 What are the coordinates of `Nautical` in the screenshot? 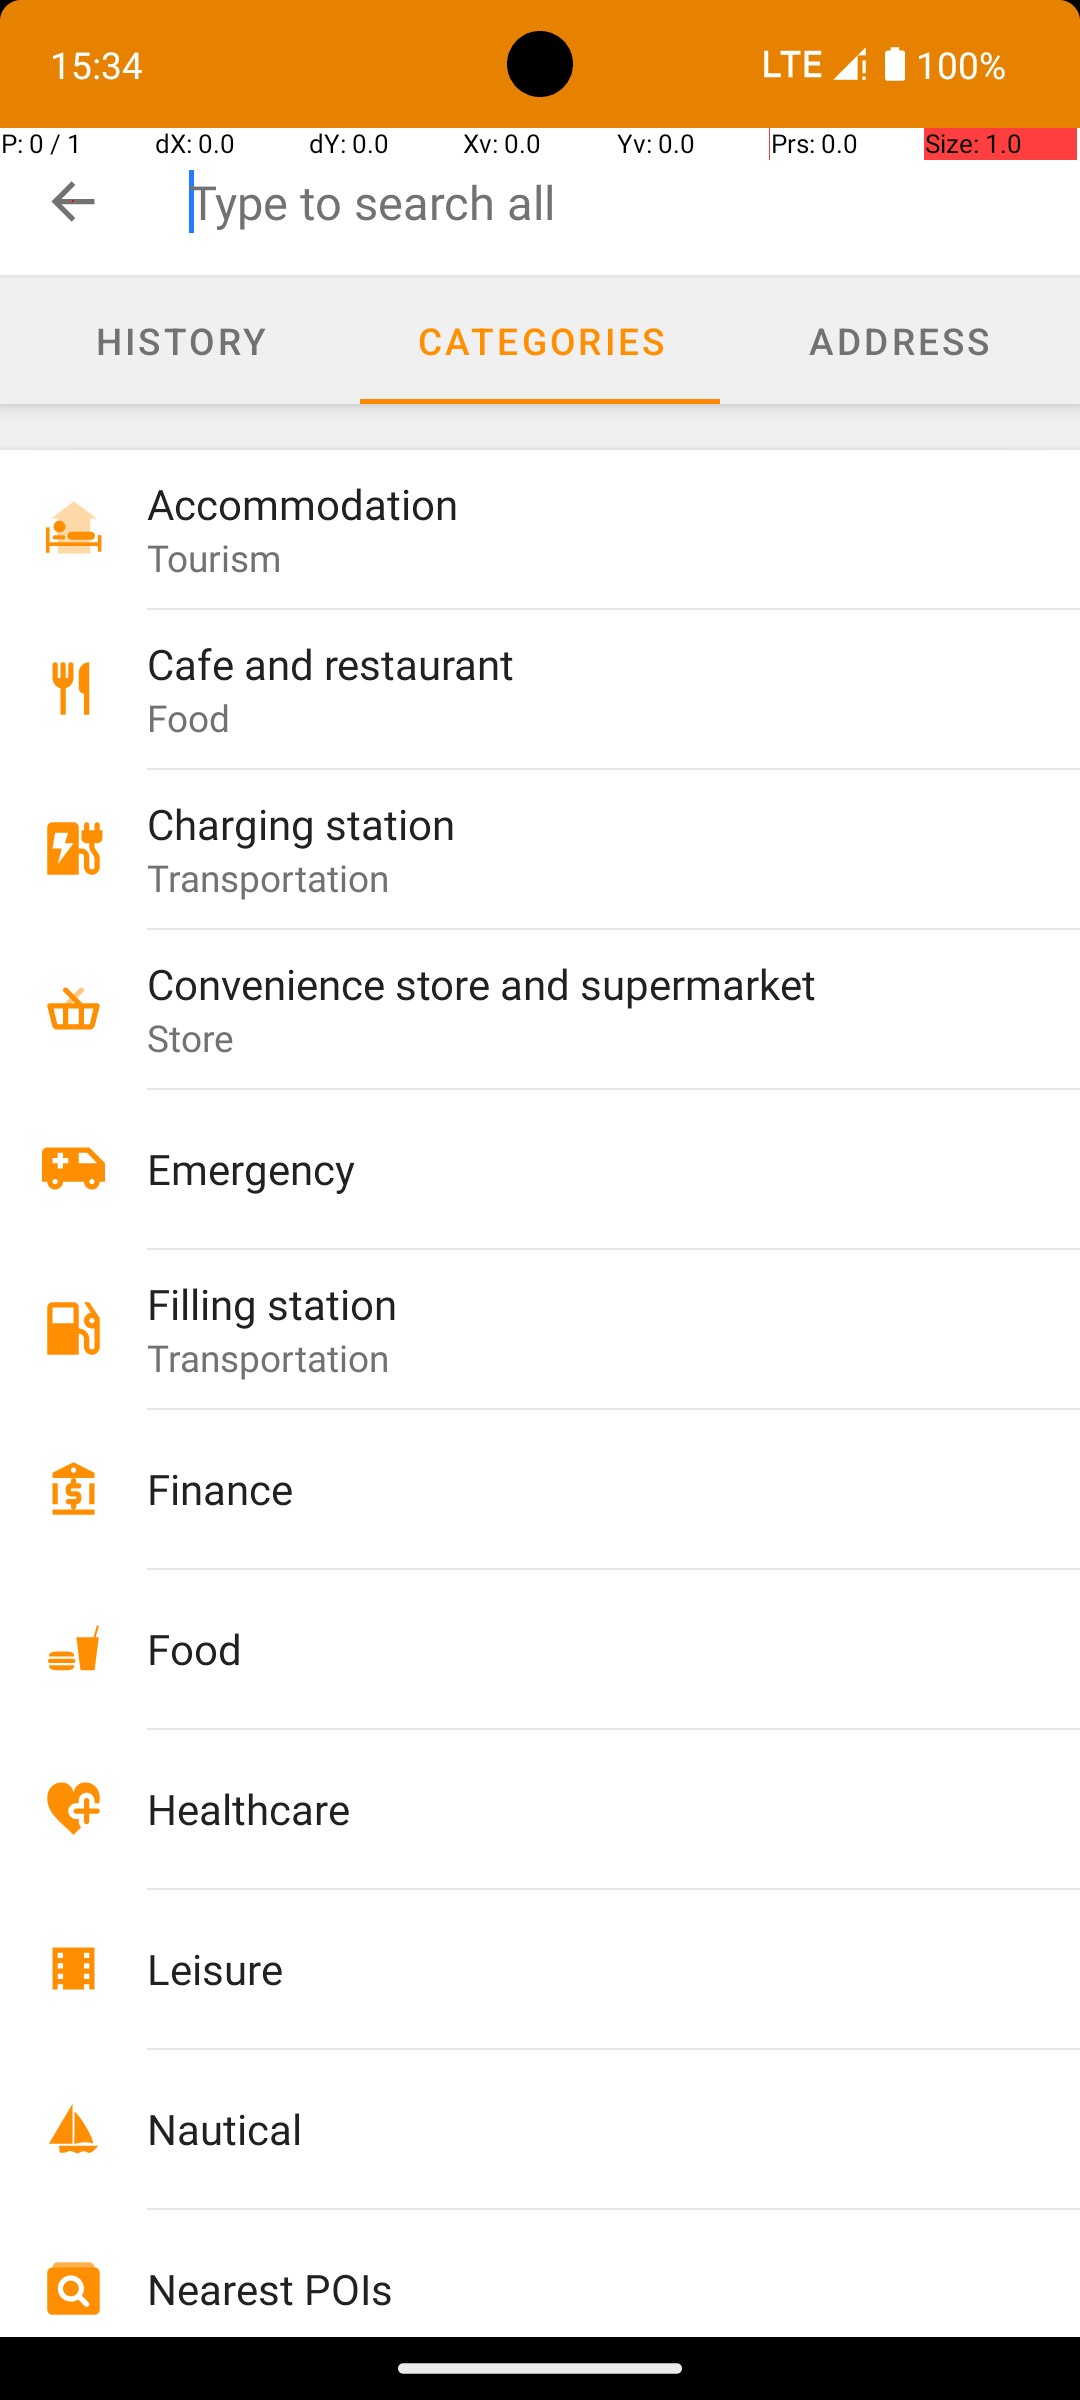 It's located at (572, 2128).